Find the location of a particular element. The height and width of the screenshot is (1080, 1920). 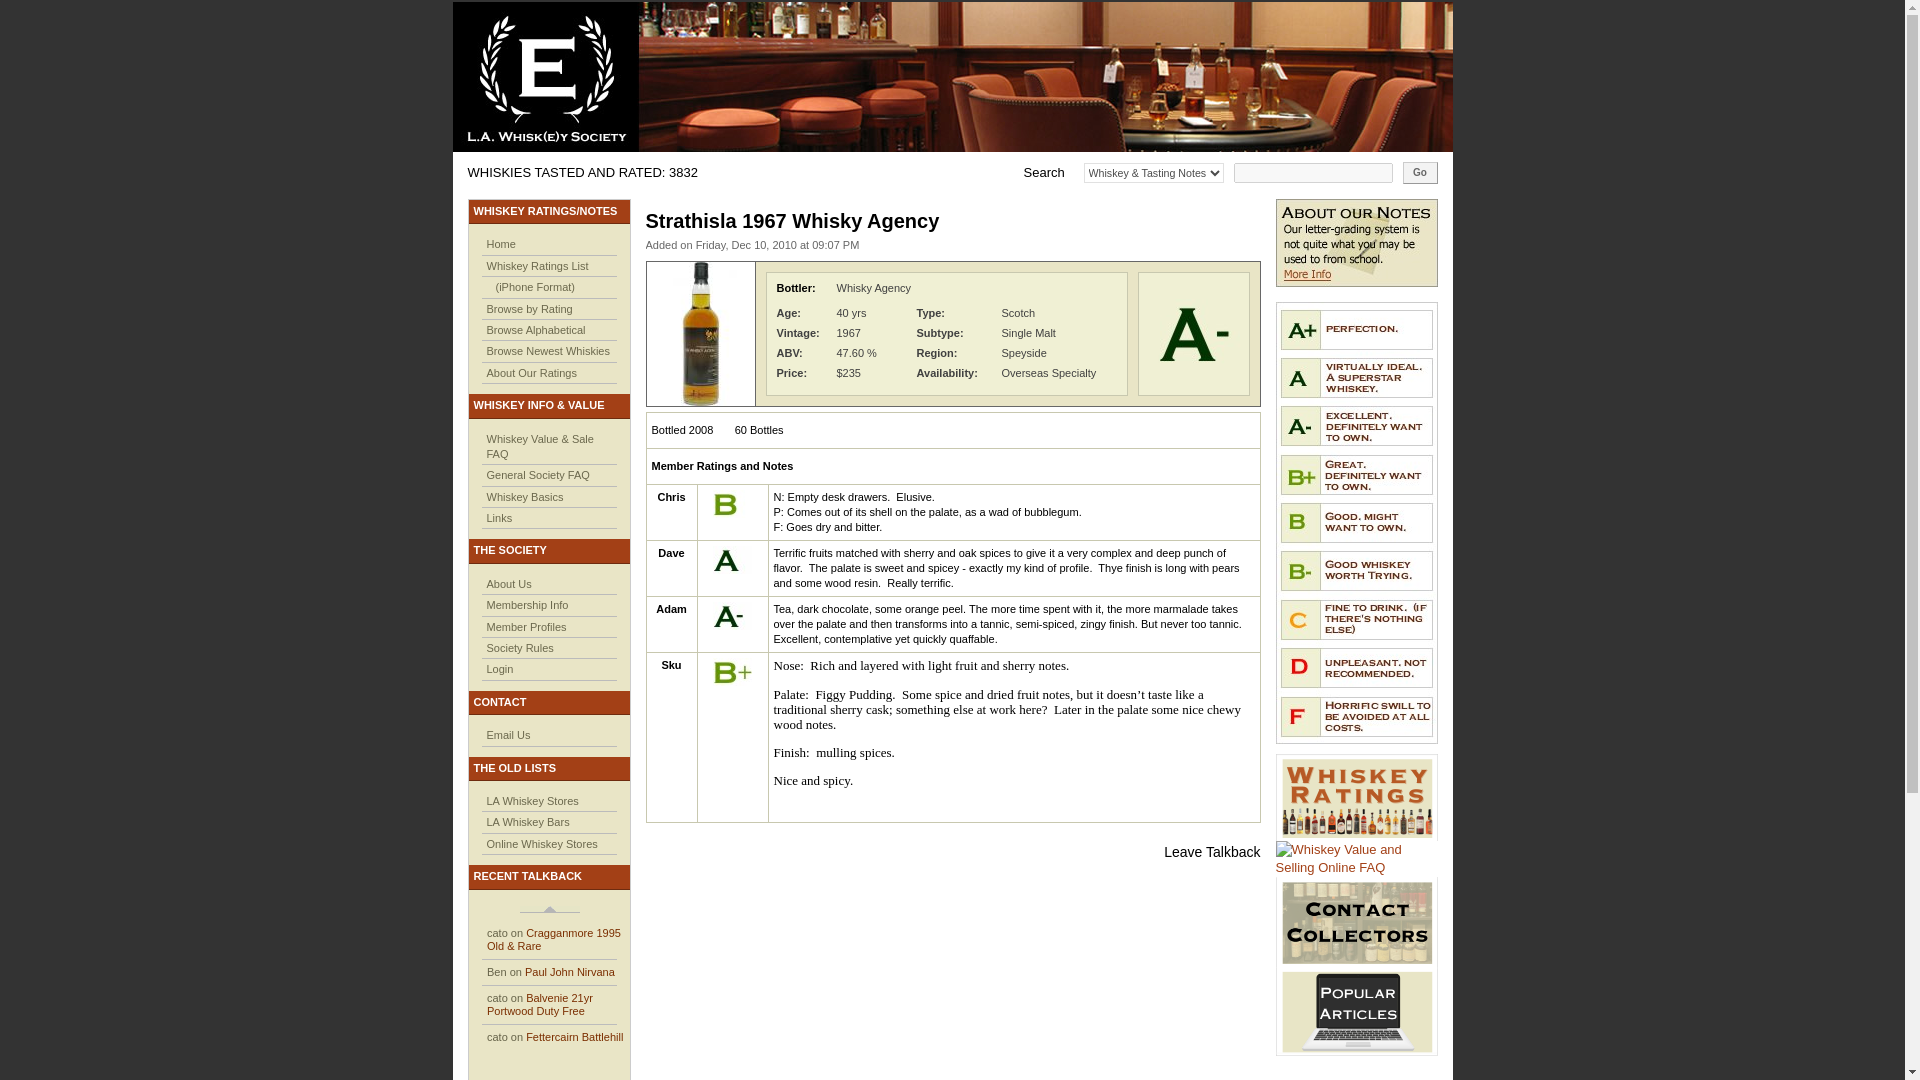

LA Whiskey Stores is located at coordinates (531, 800).